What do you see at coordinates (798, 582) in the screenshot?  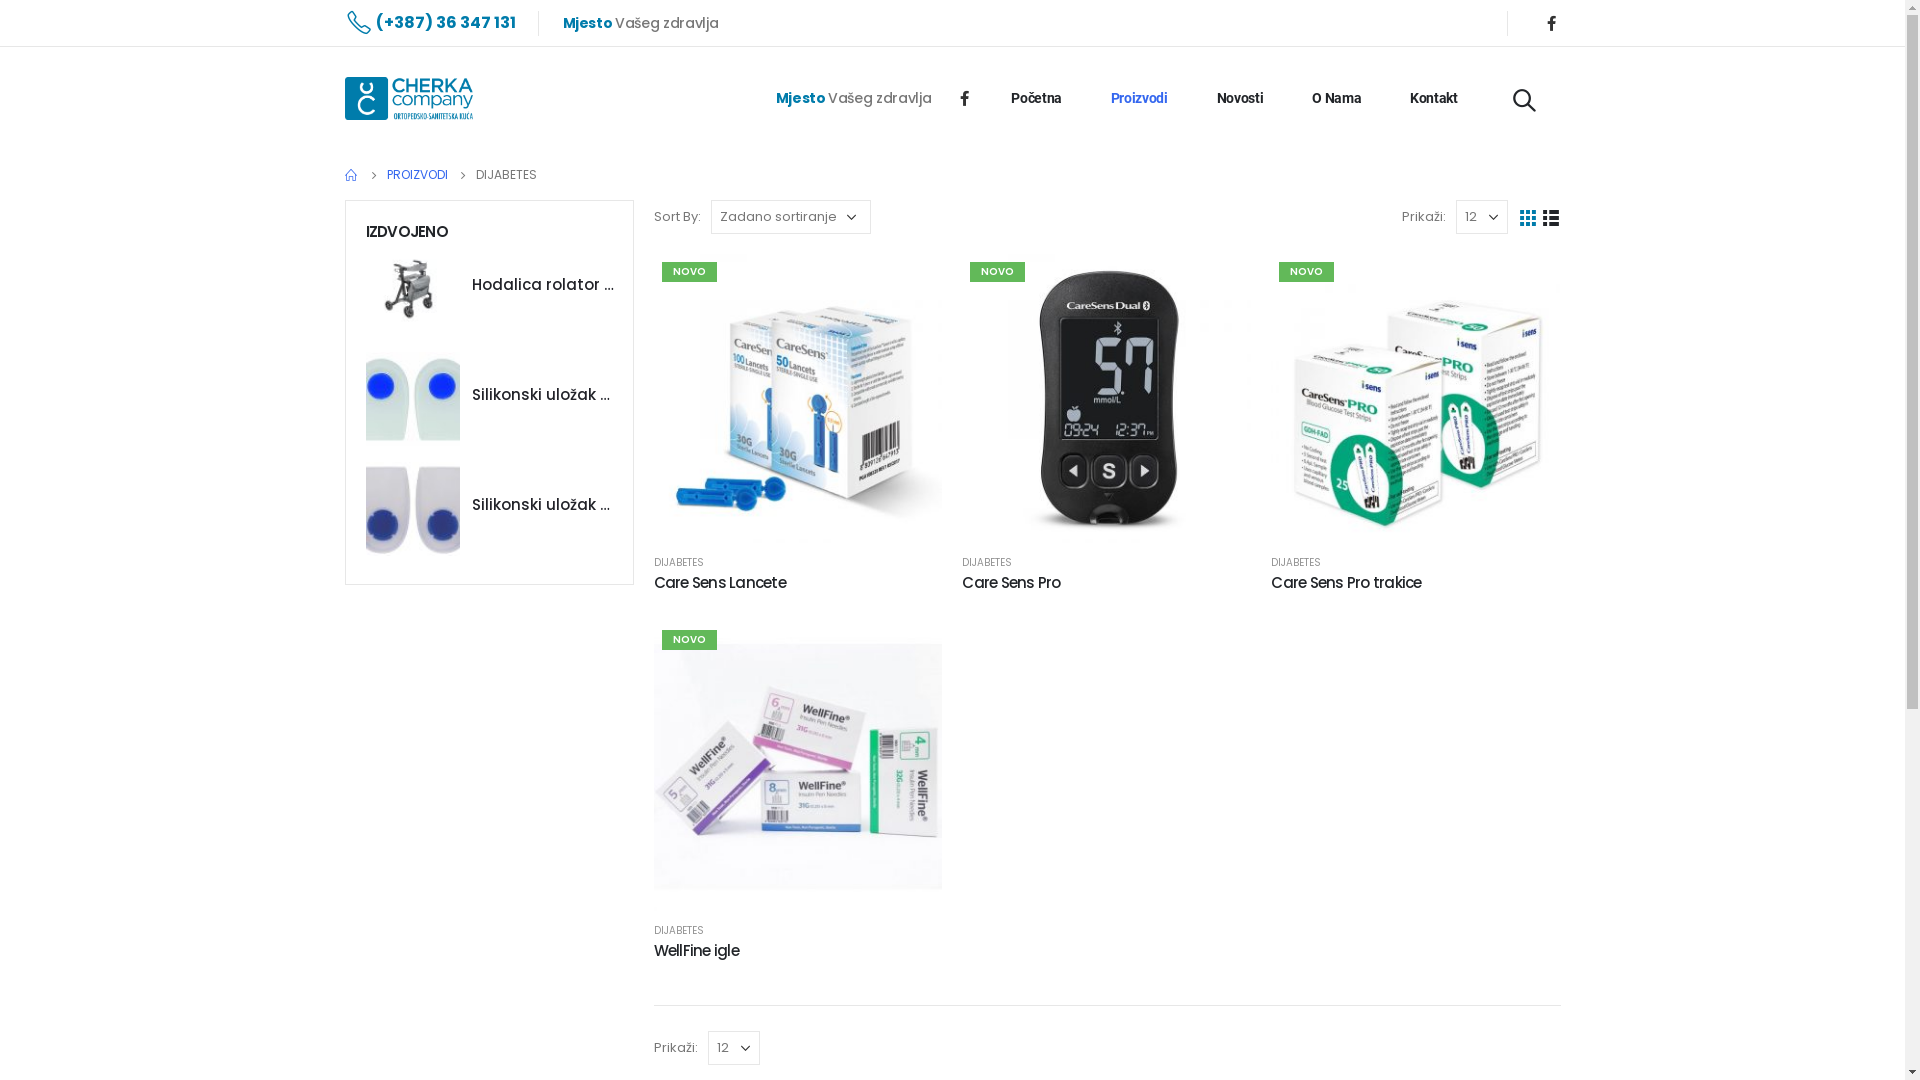 I see `Care Sens Lancete` at bounding box center [798, 582].